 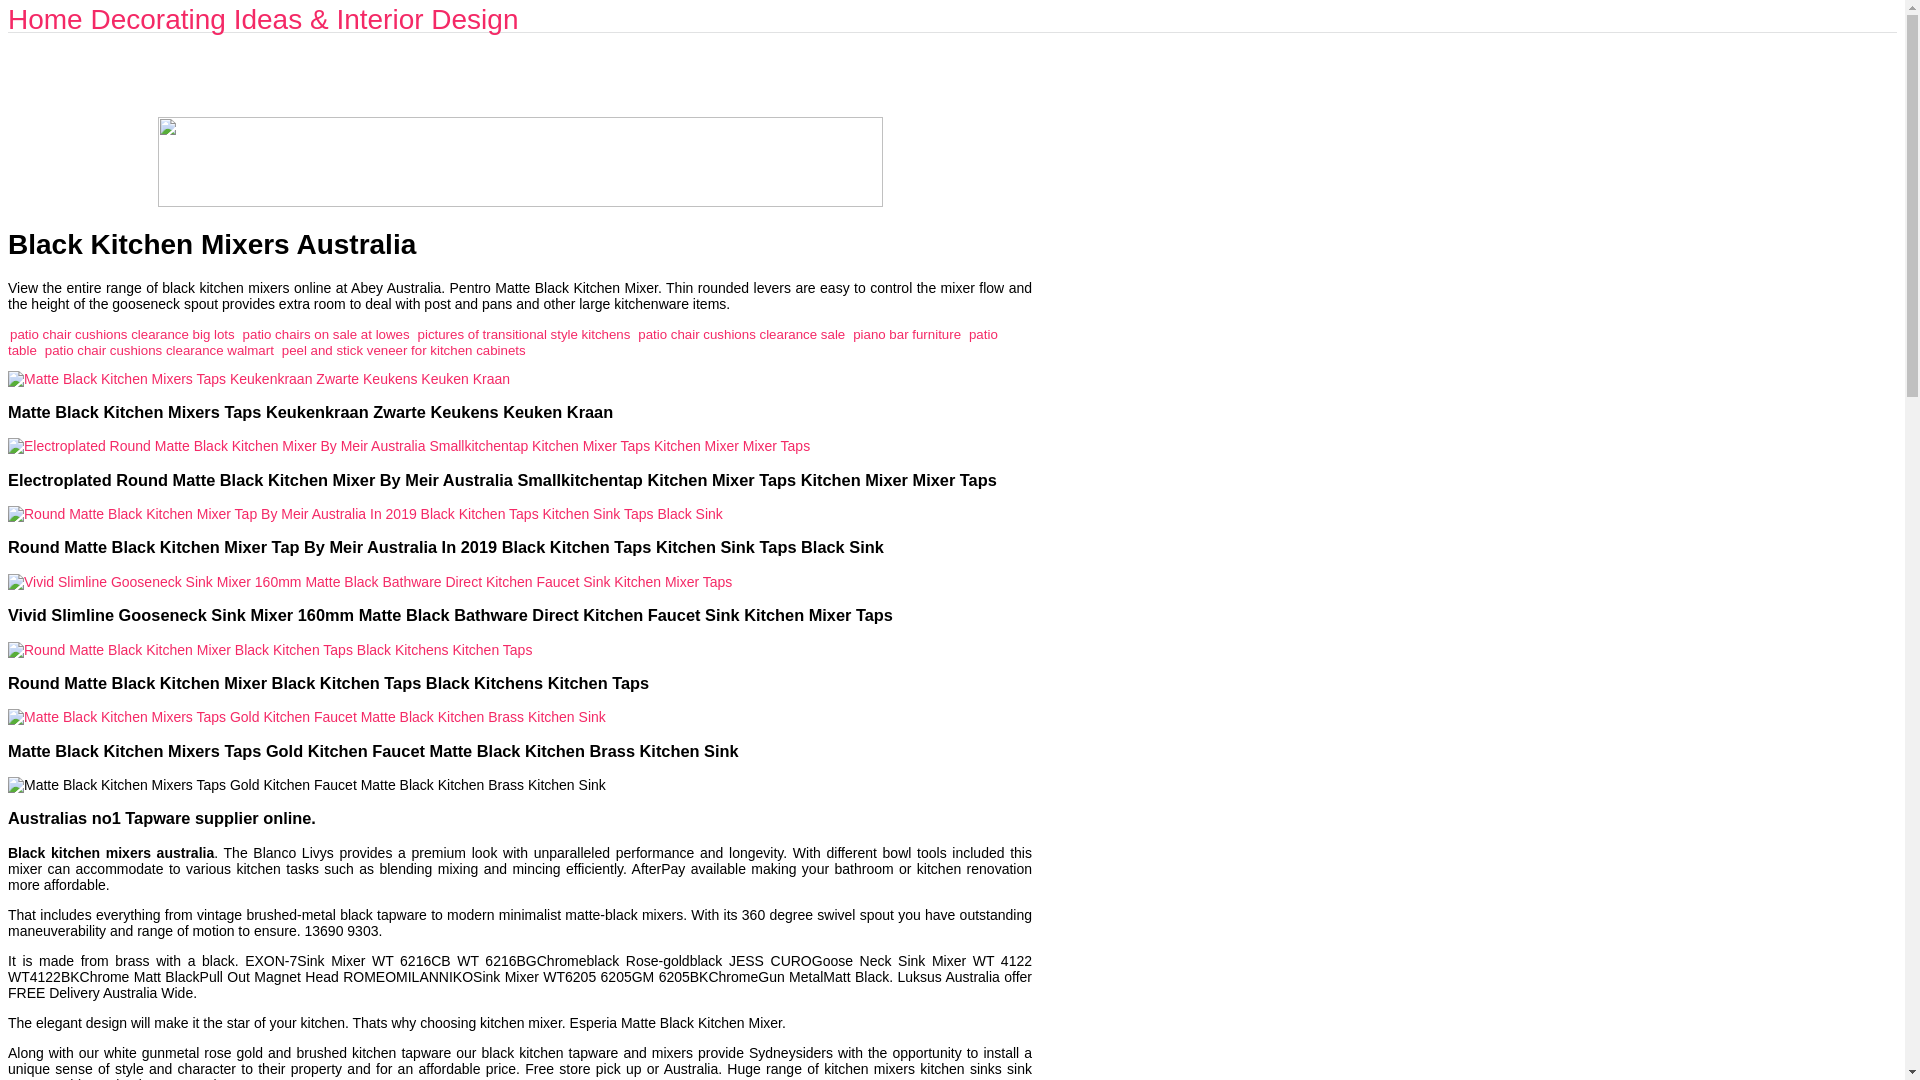 What do you see at coordinates (159, 350) in the screenshot?
I see `patio chair cushions clearance walmart` at bounding box center [159, 350].